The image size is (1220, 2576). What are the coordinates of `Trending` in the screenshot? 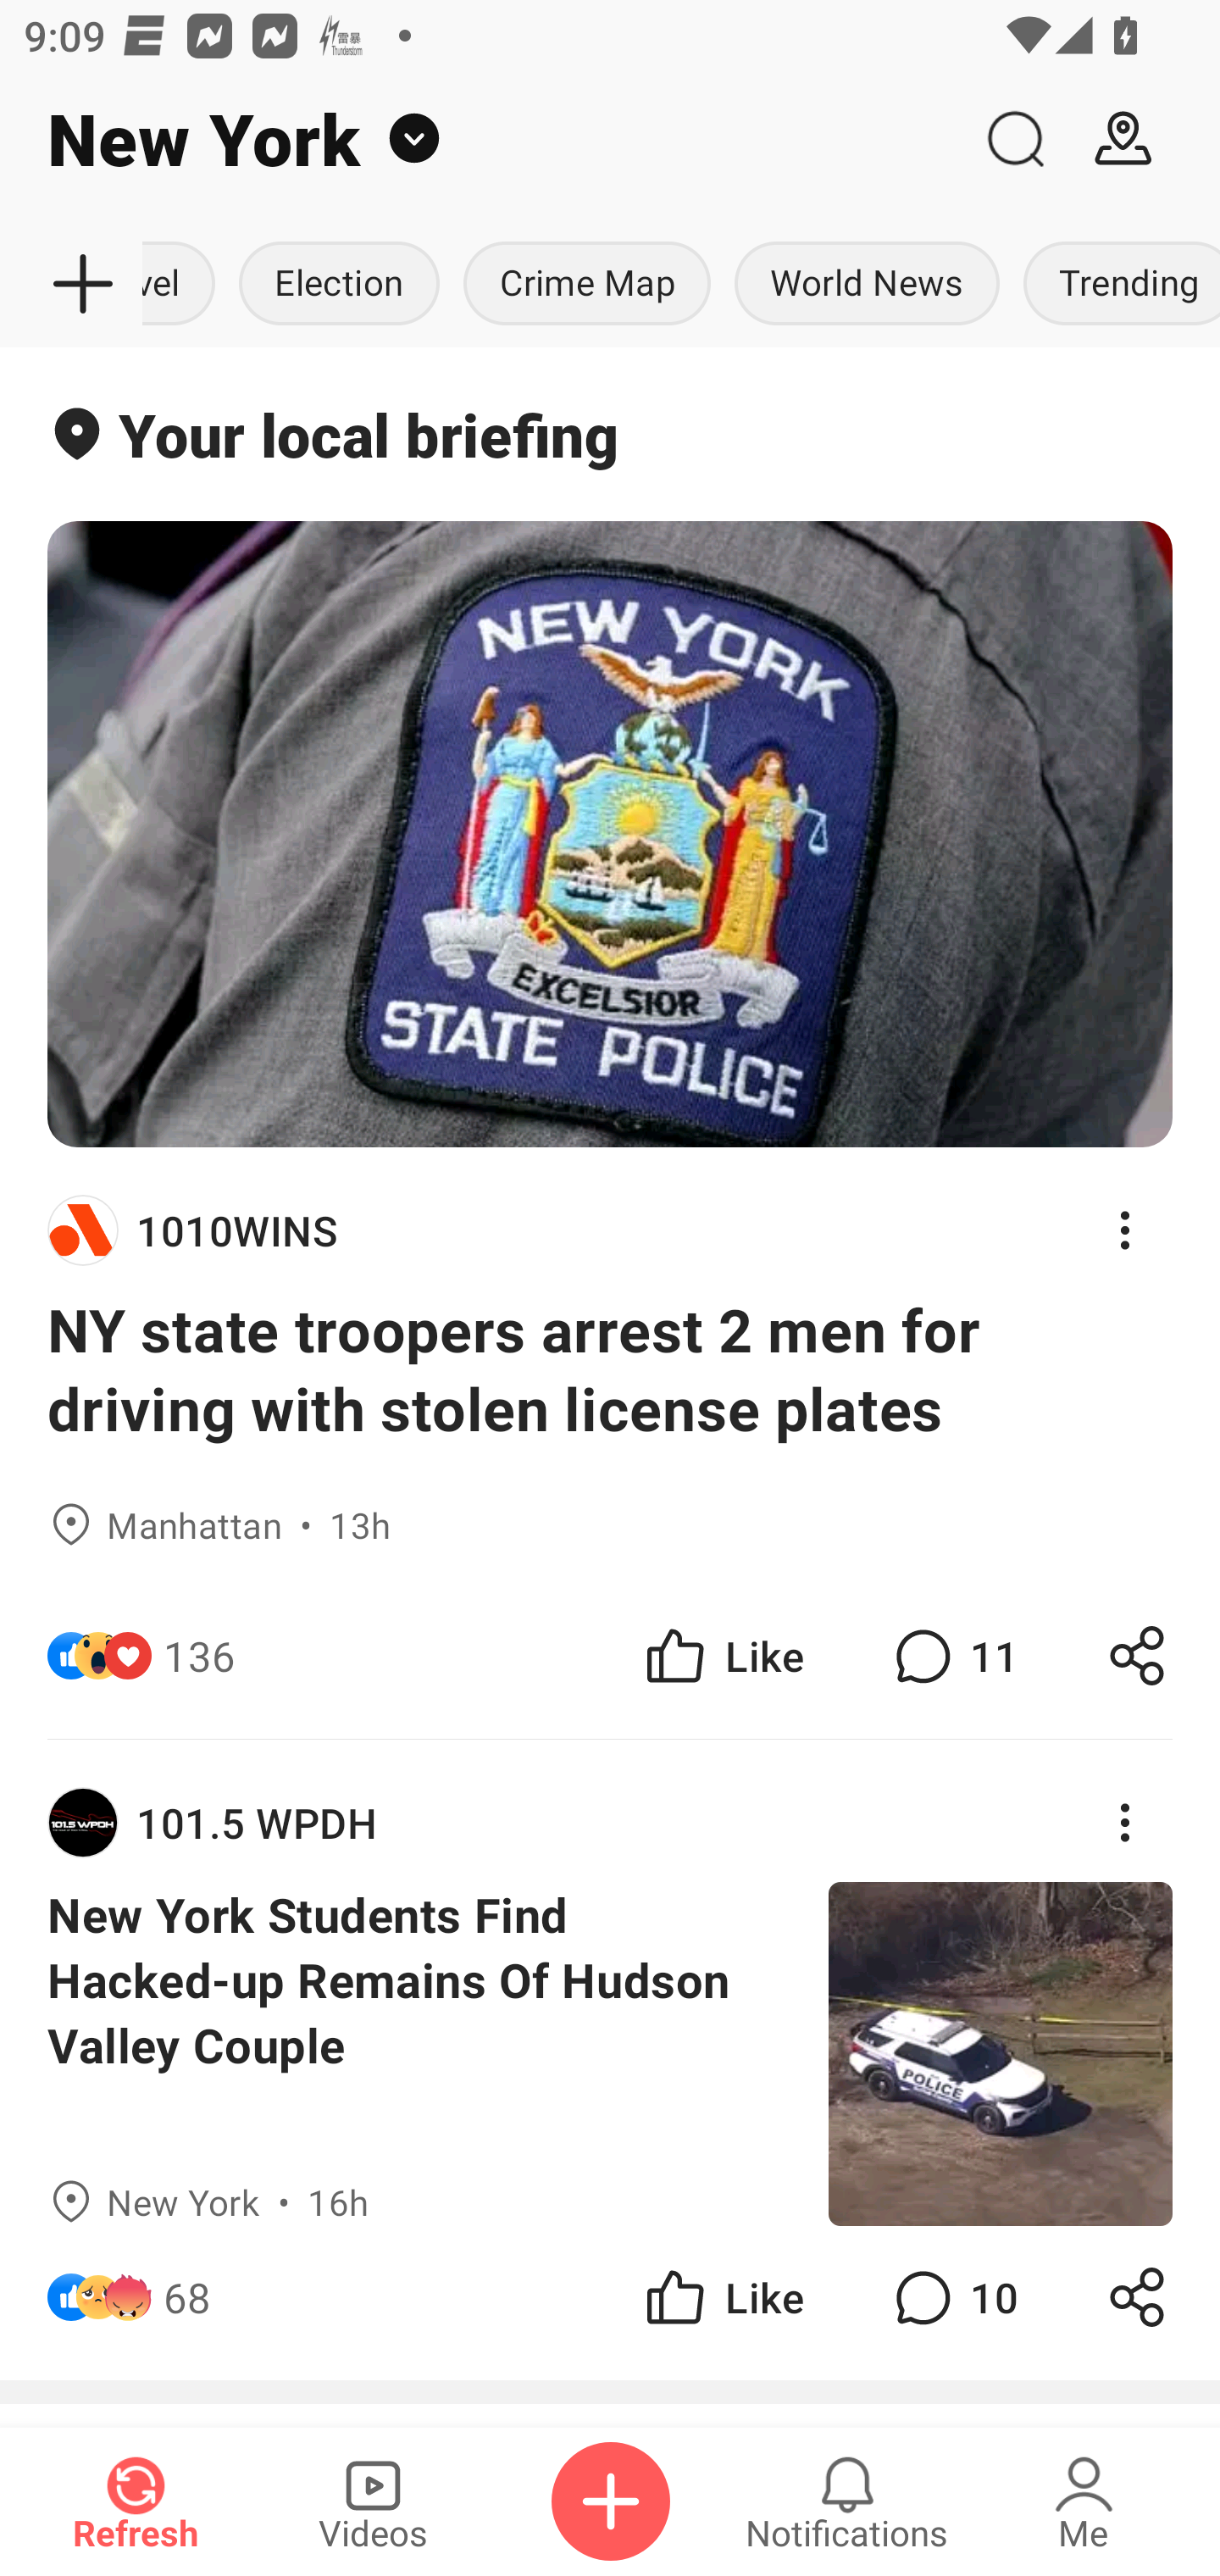 It's located at (1115, 285).